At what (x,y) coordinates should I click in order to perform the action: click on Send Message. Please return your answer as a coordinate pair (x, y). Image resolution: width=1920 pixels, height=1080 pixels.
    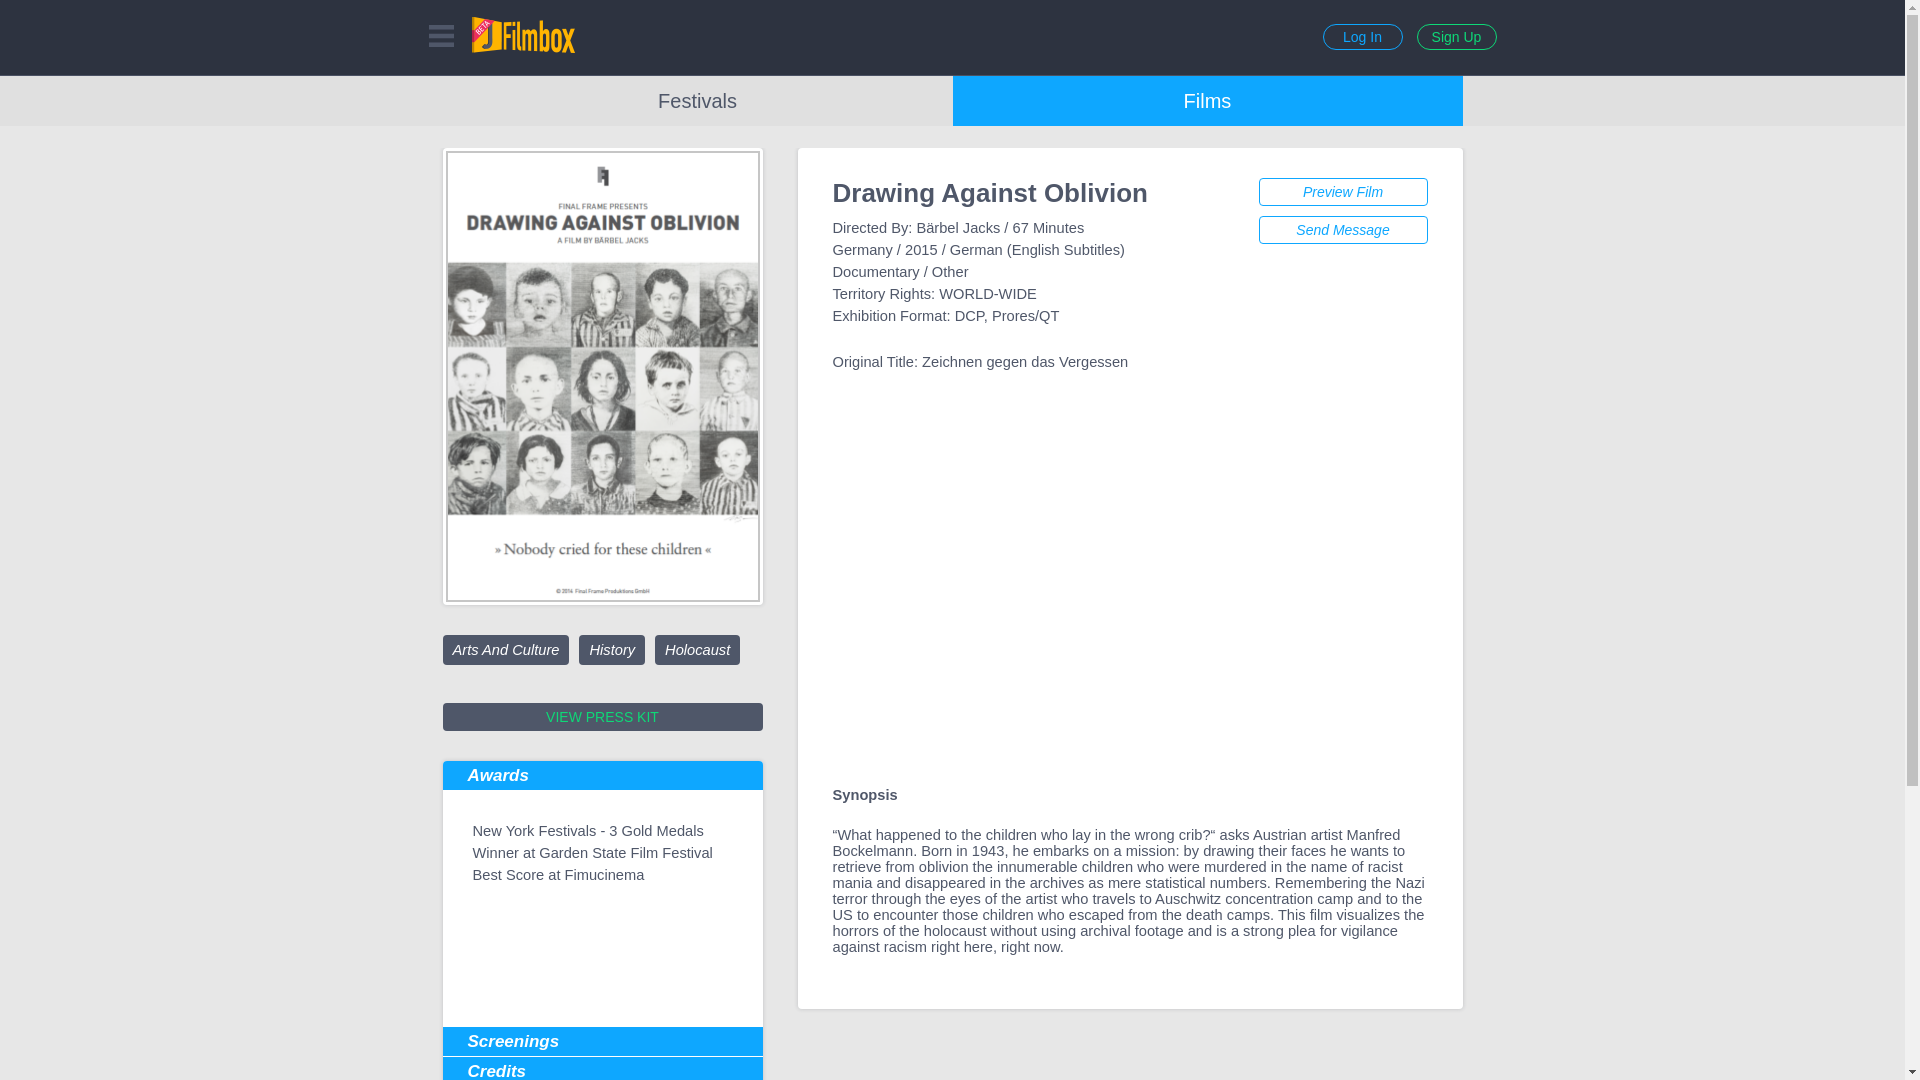
    Looking at the image, I should click on (1342, 230).